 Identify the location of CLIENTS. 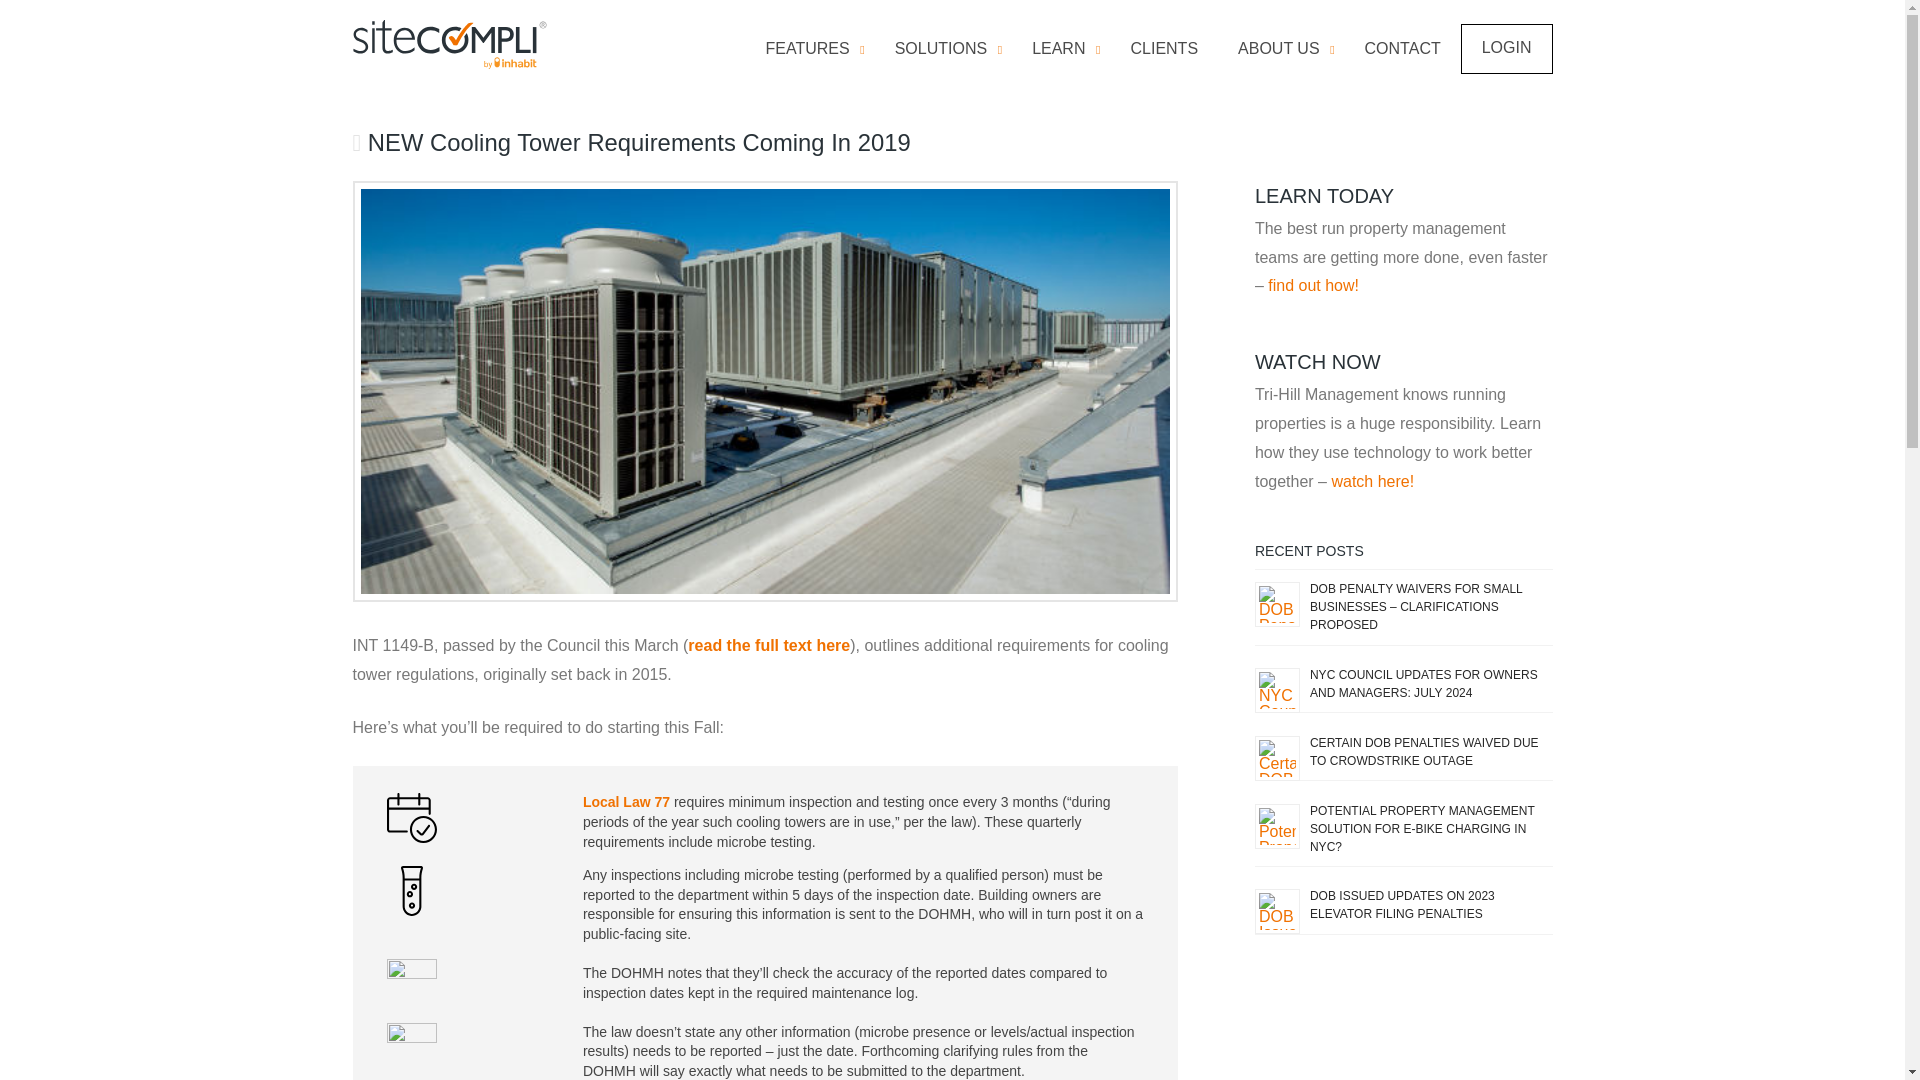
(1163, 50).